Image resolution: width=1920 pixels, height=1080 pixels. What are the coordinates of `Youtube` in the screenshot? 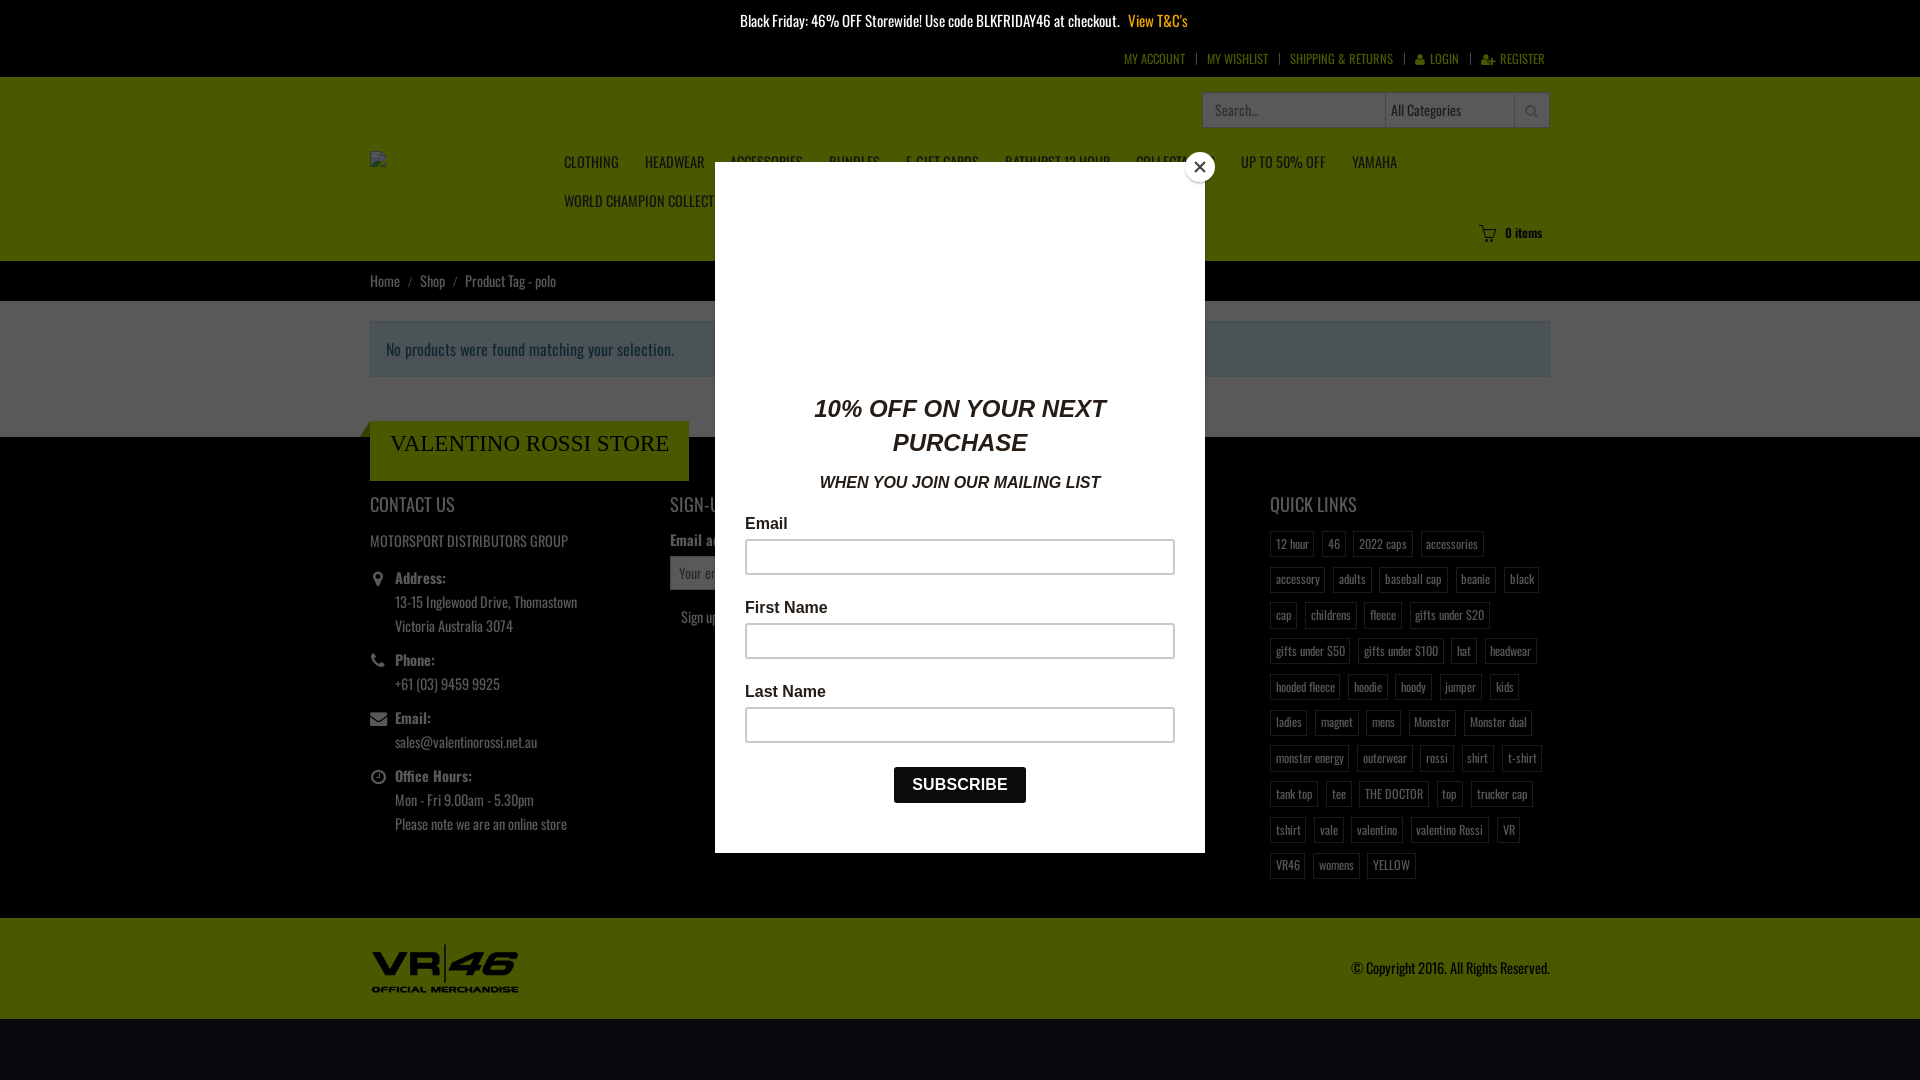 It's located at (1055, 549).